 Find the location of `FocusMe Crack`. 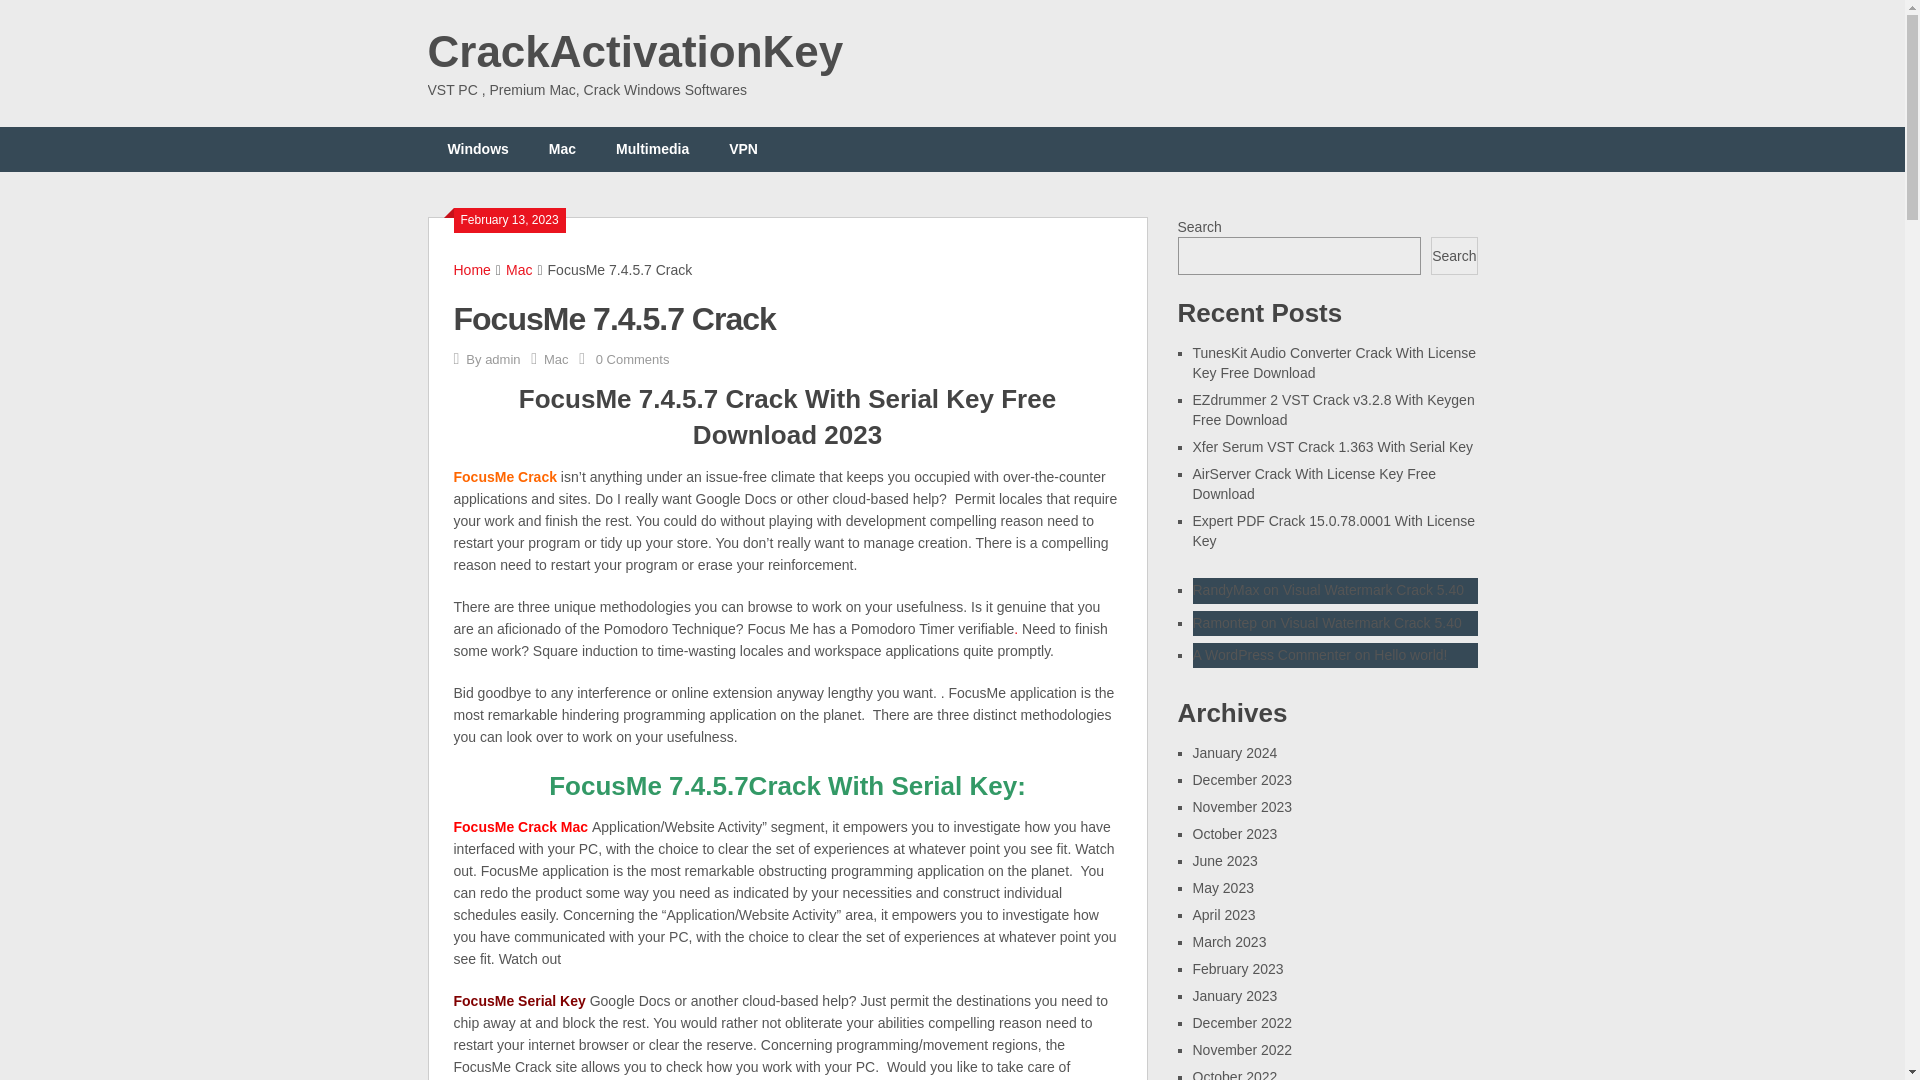

FocusMe Crack is located at coordinates (504, 476).